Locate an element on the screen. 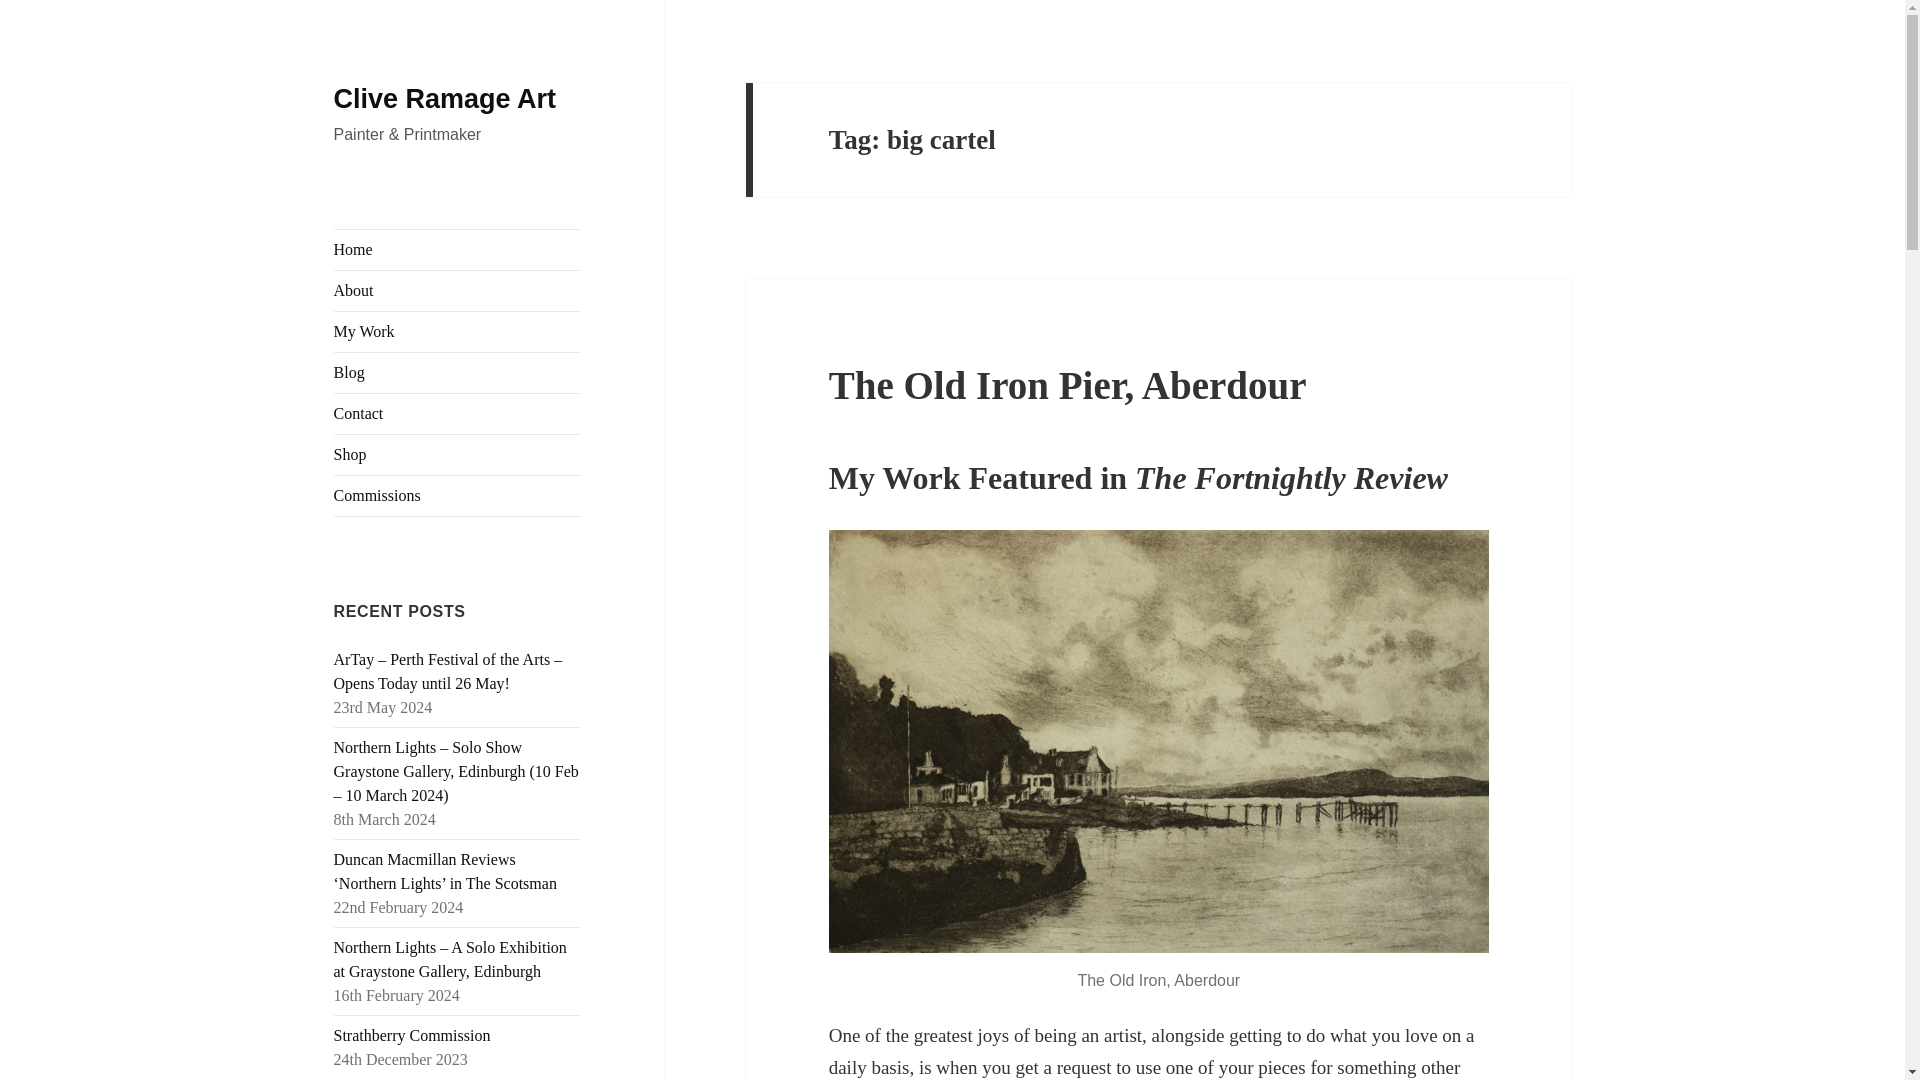  My Work is located at coordinates (458, 332).